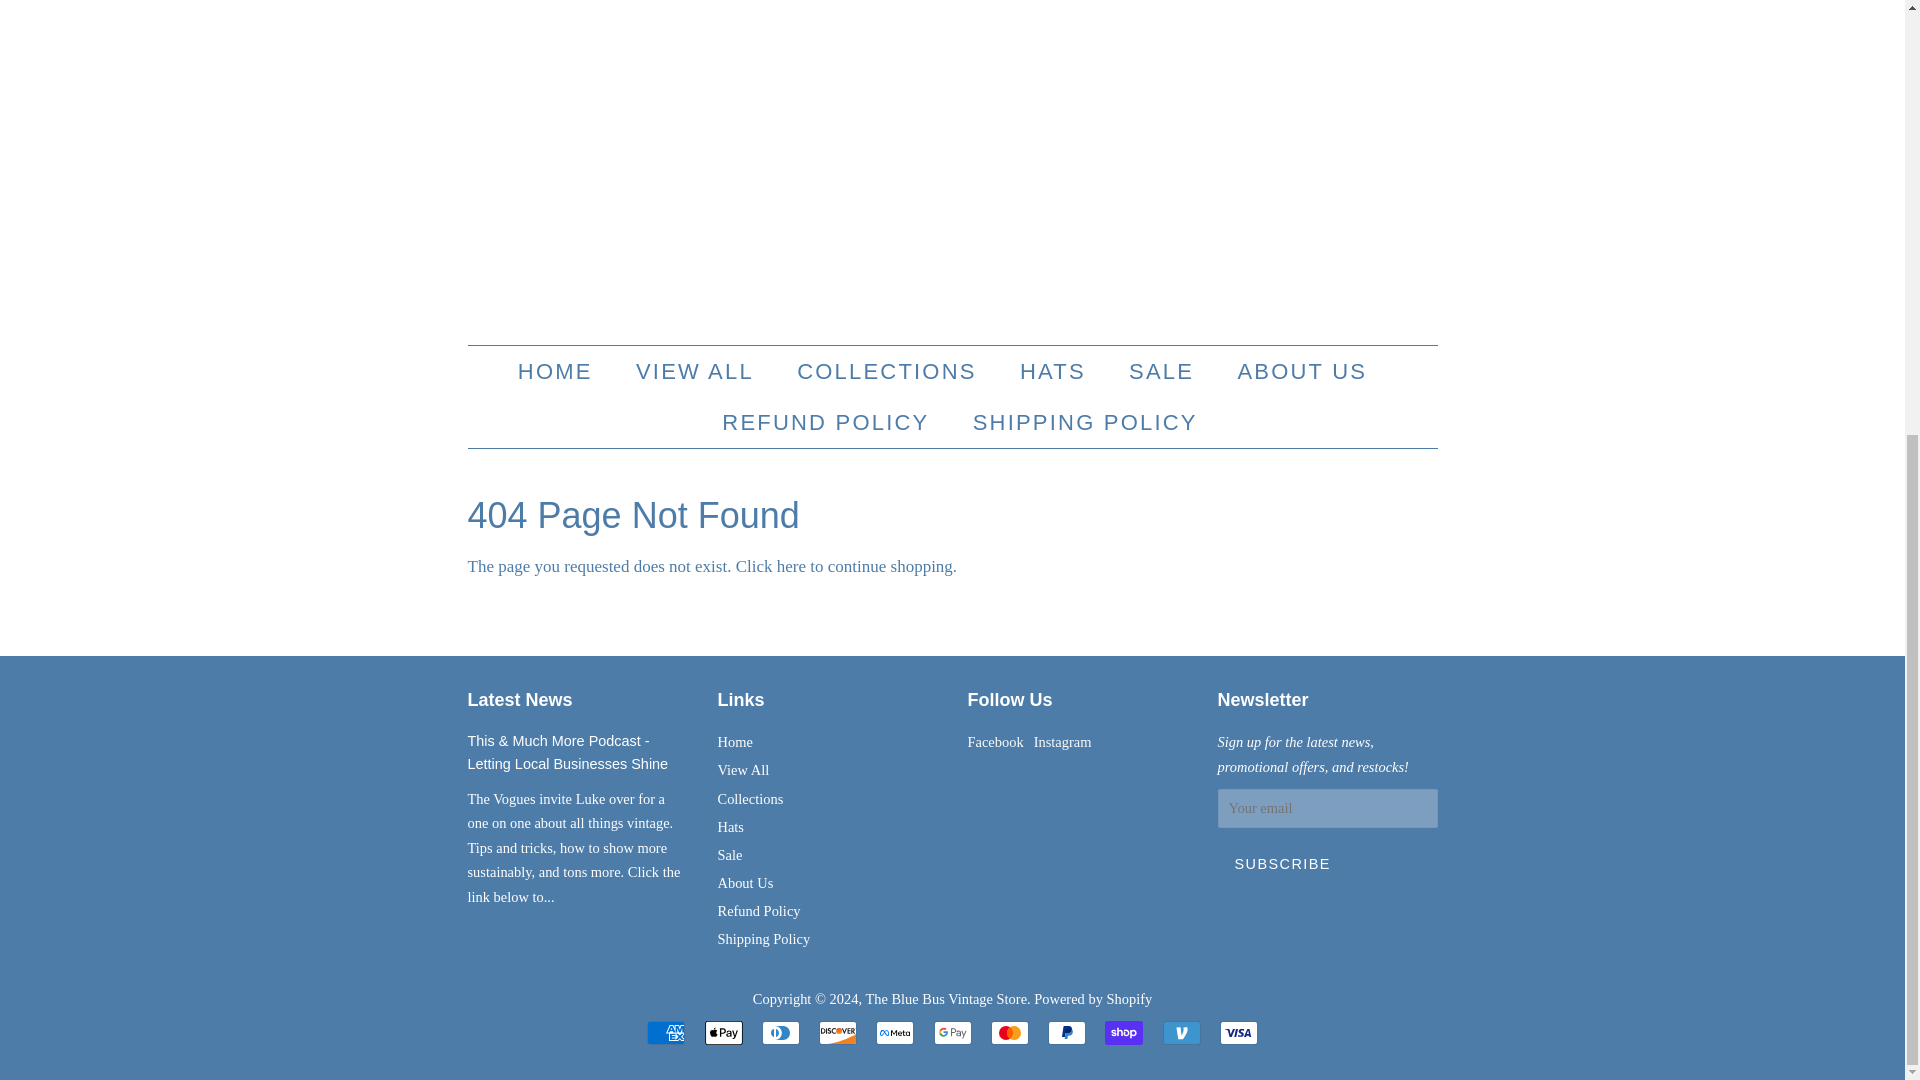 The width and height of the screenshot is (1920, 1080). What do you see at coordinates (750, 798) in the screenshot?
I see `Collections` at bounding box center [750, 798].